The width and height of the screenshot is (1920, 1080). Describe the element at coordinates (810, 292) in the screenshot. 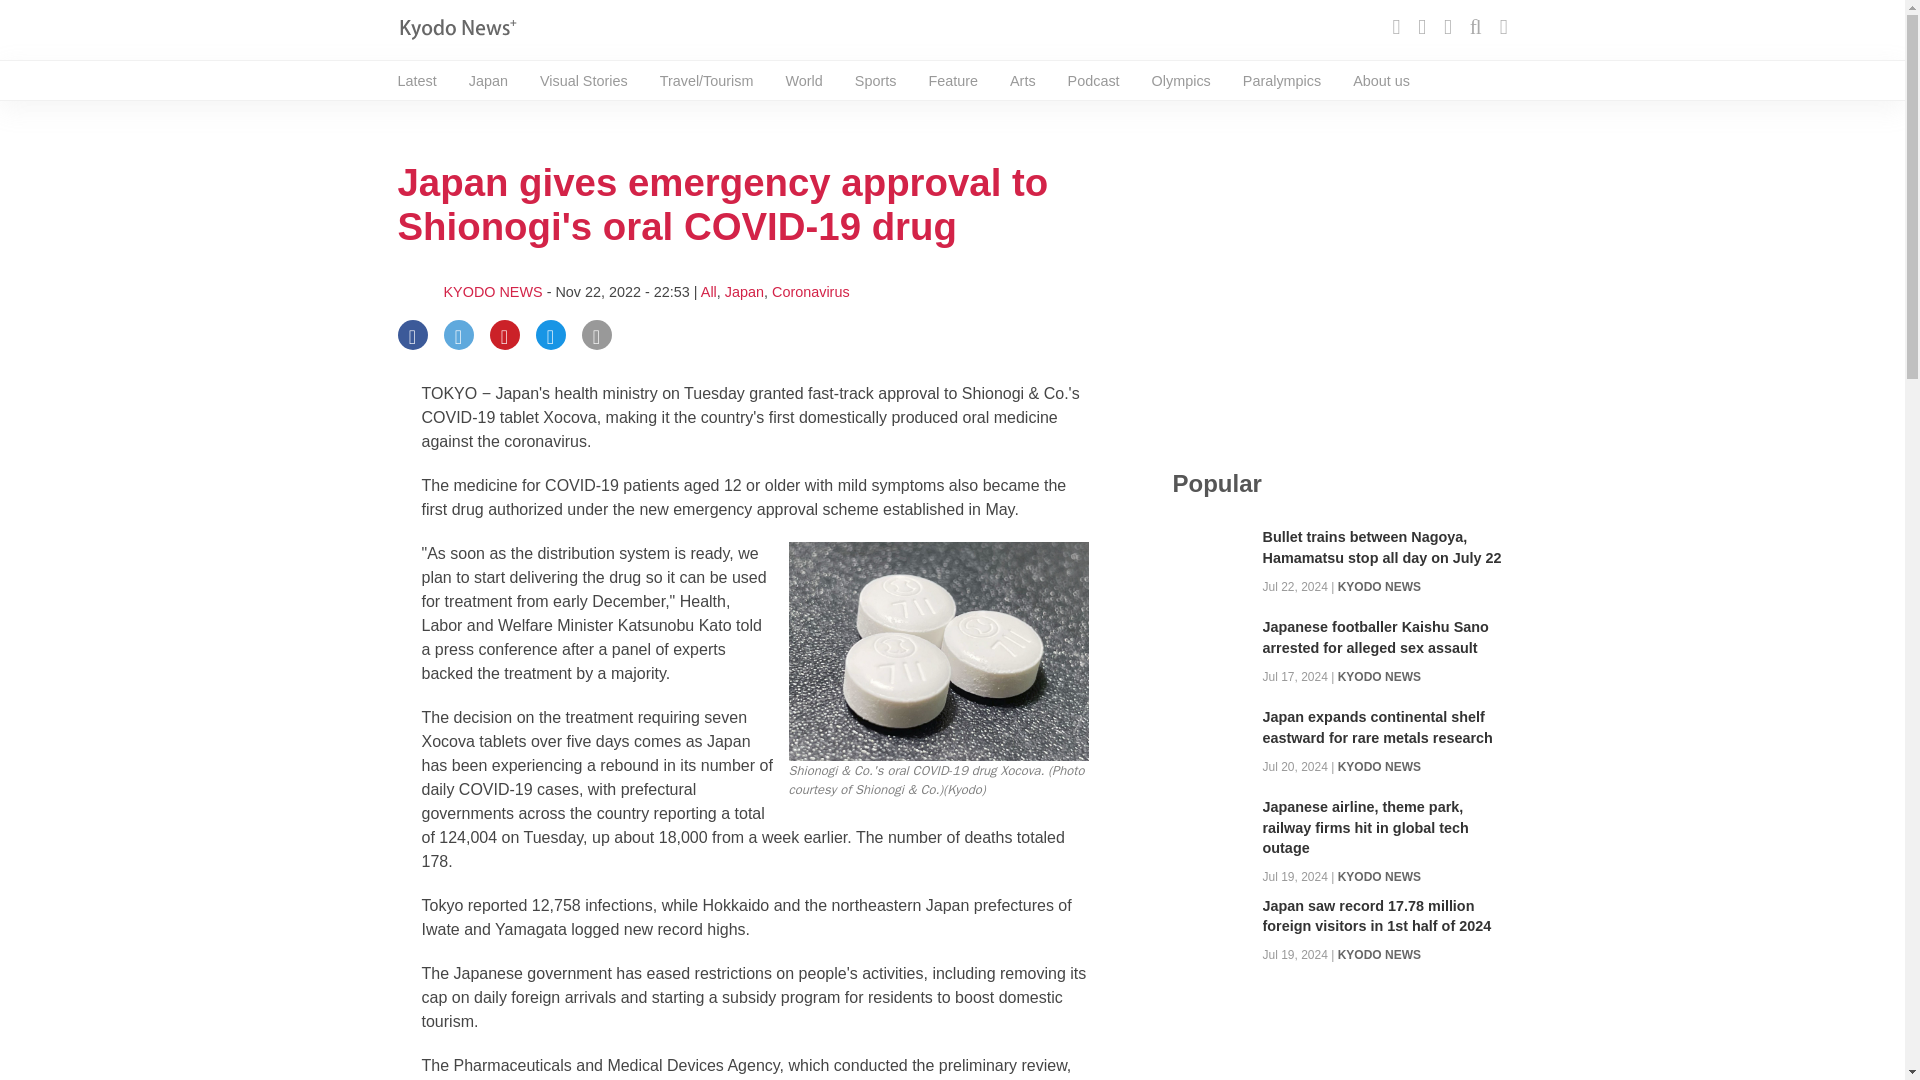

I see `Coronavirus` at that location.